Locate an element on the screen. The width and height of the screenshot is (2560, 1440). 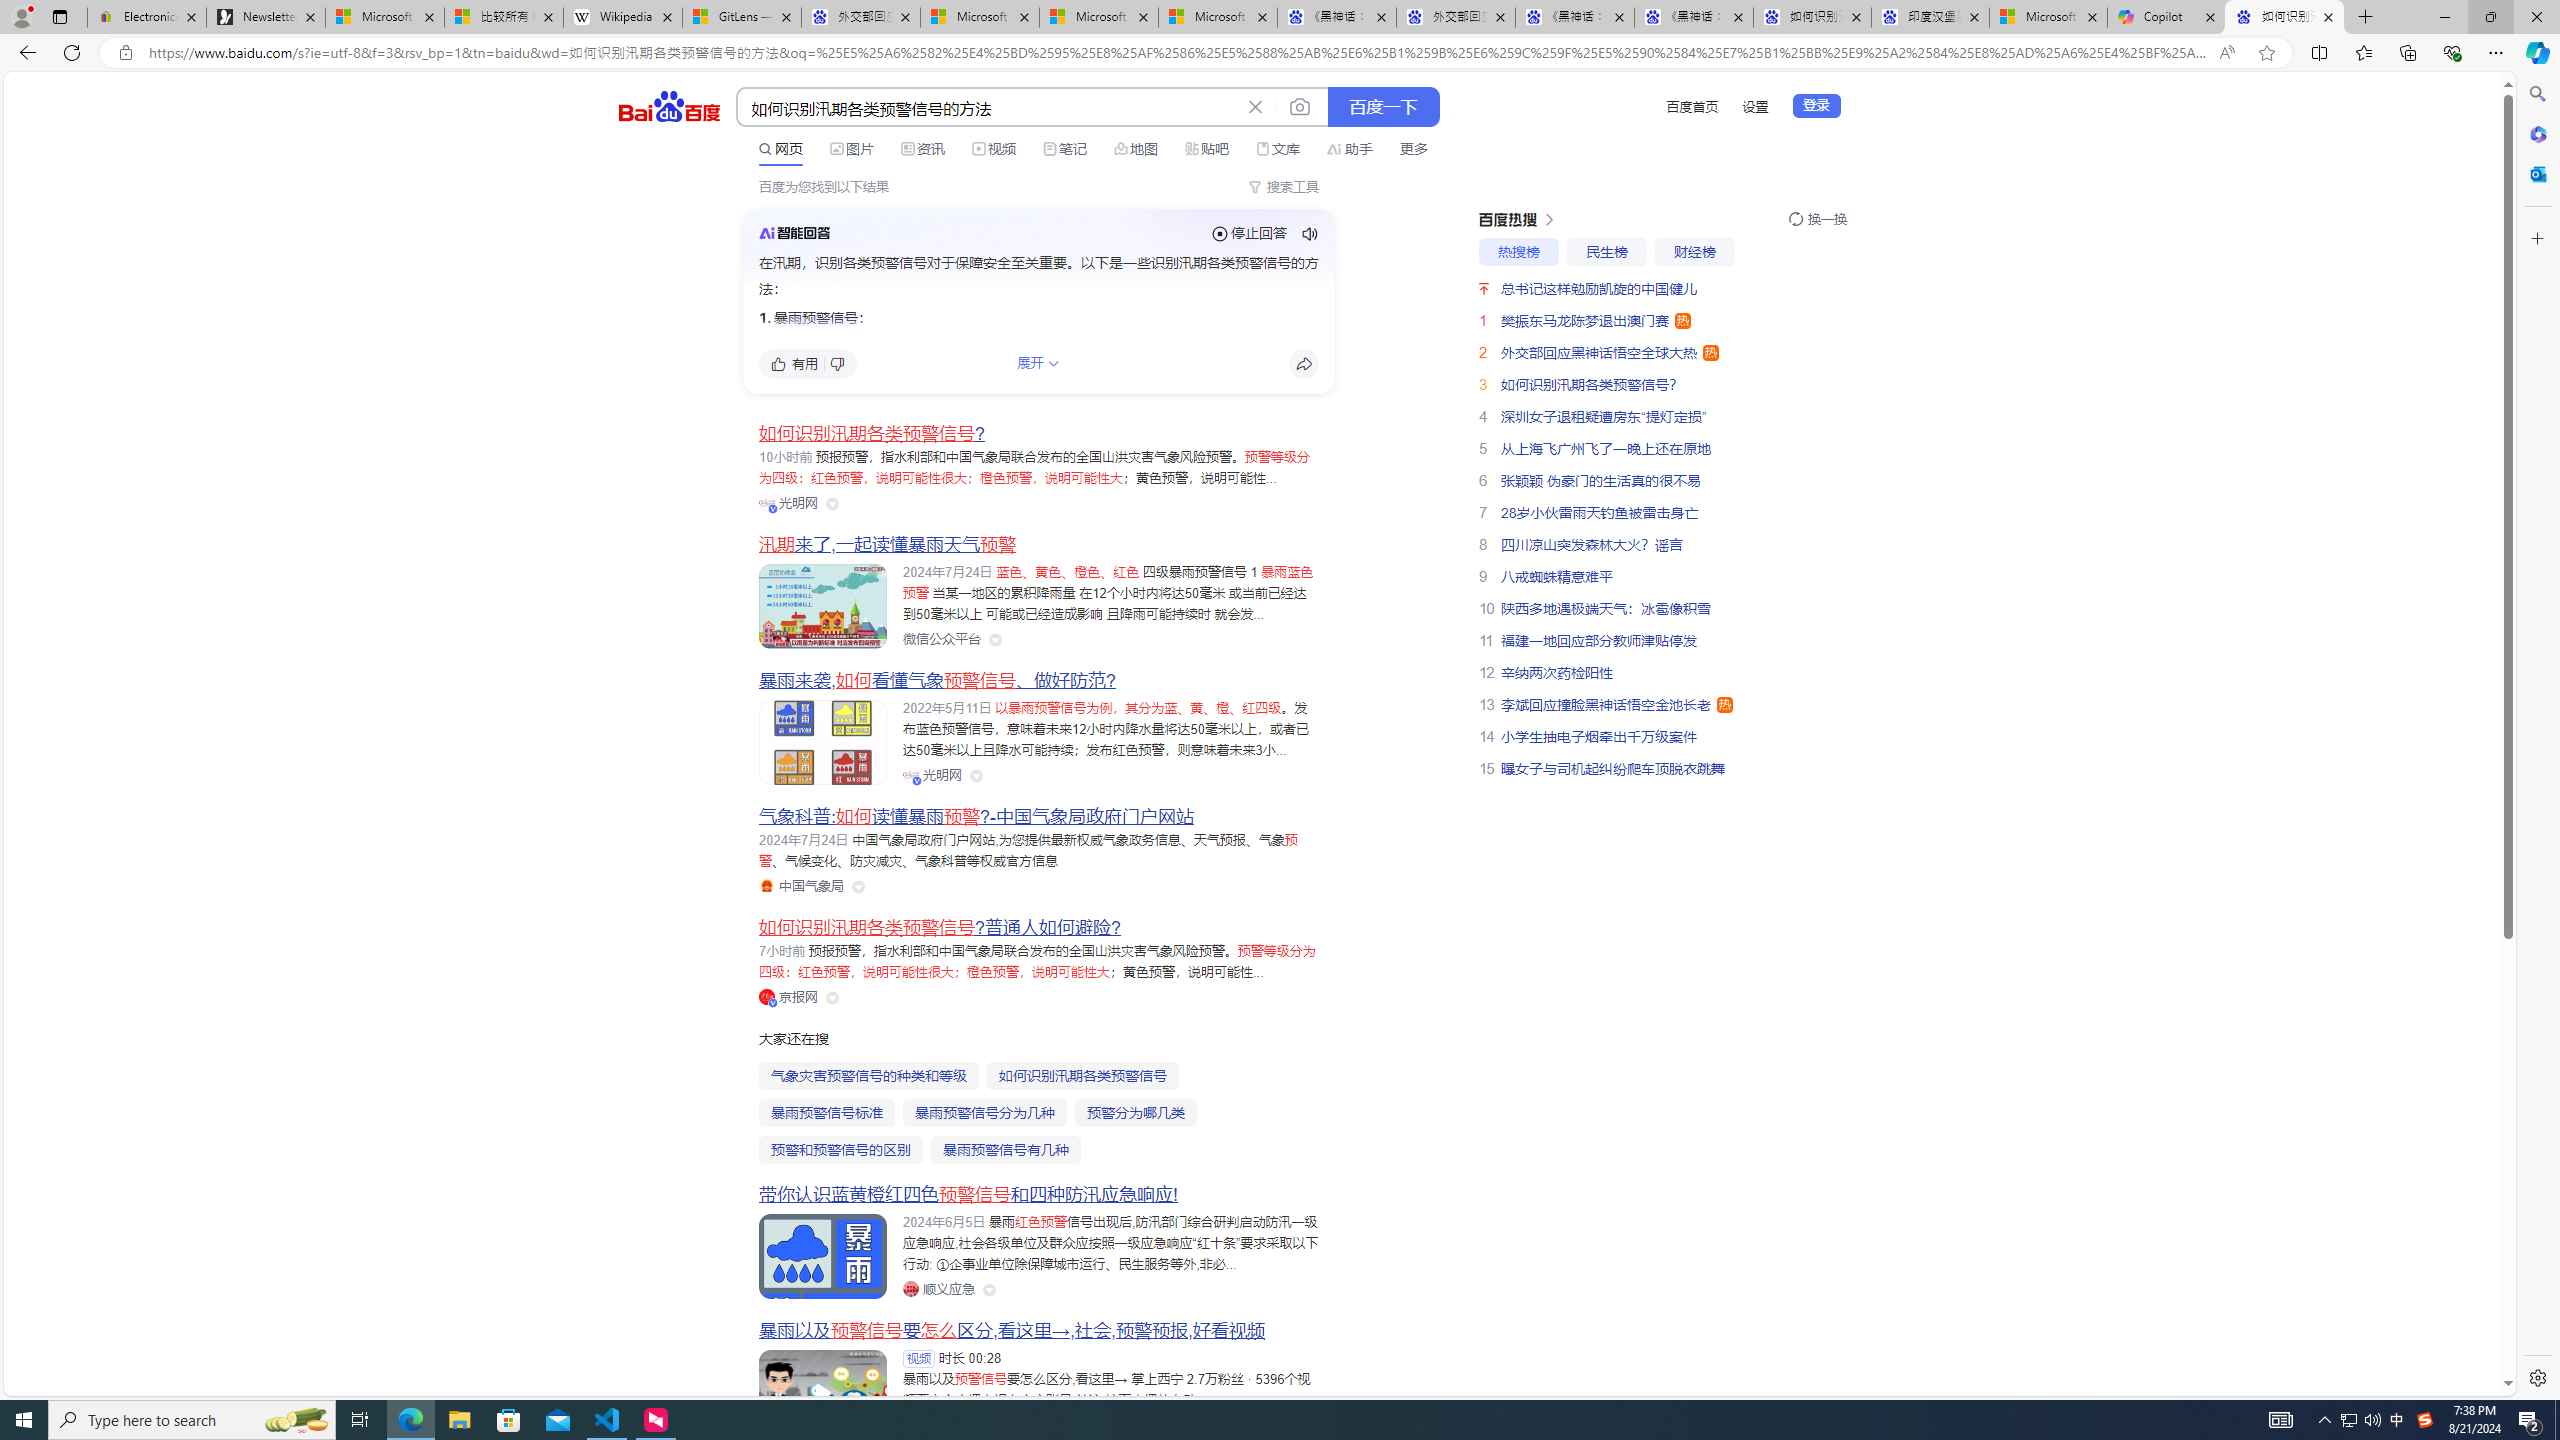
Side bar is located at coordinates (2538, 736).